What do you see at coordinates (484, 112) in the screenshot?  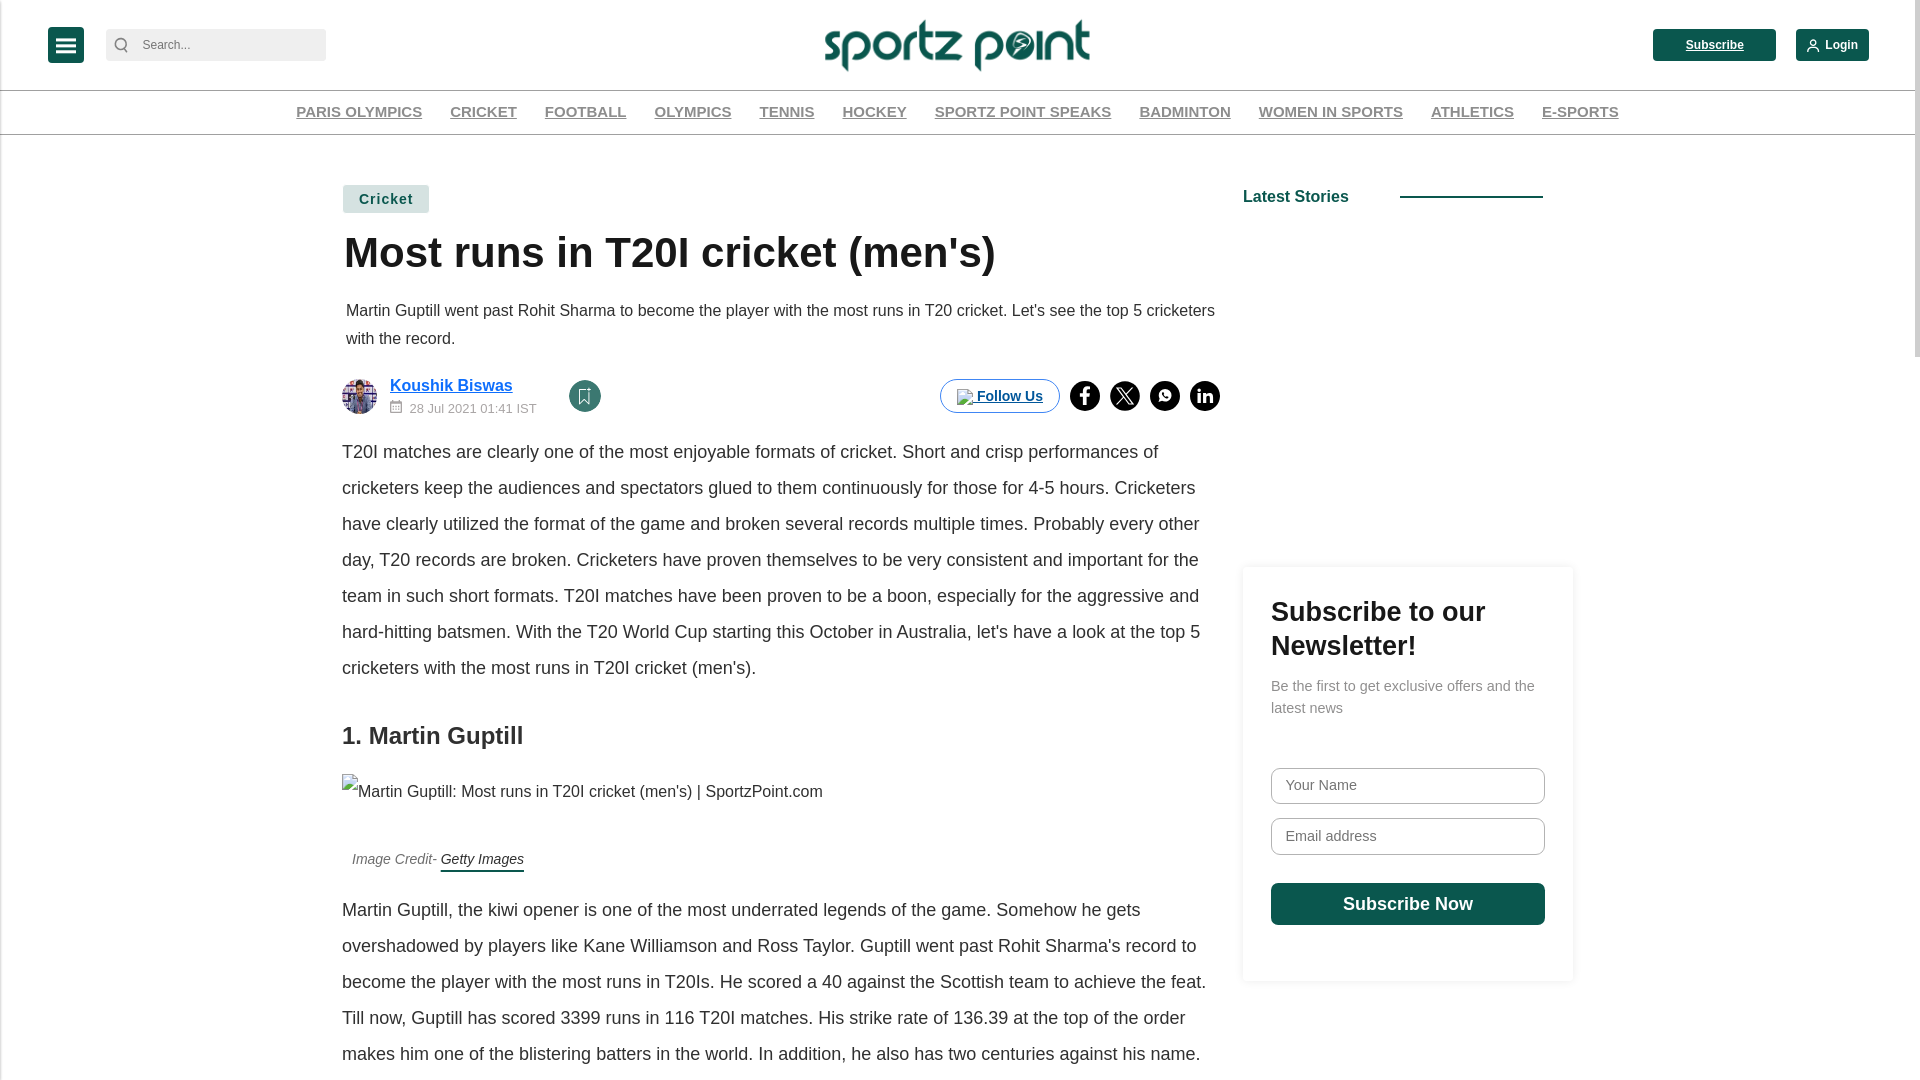 I see `CRICKET` at bounding box center [484, 112].